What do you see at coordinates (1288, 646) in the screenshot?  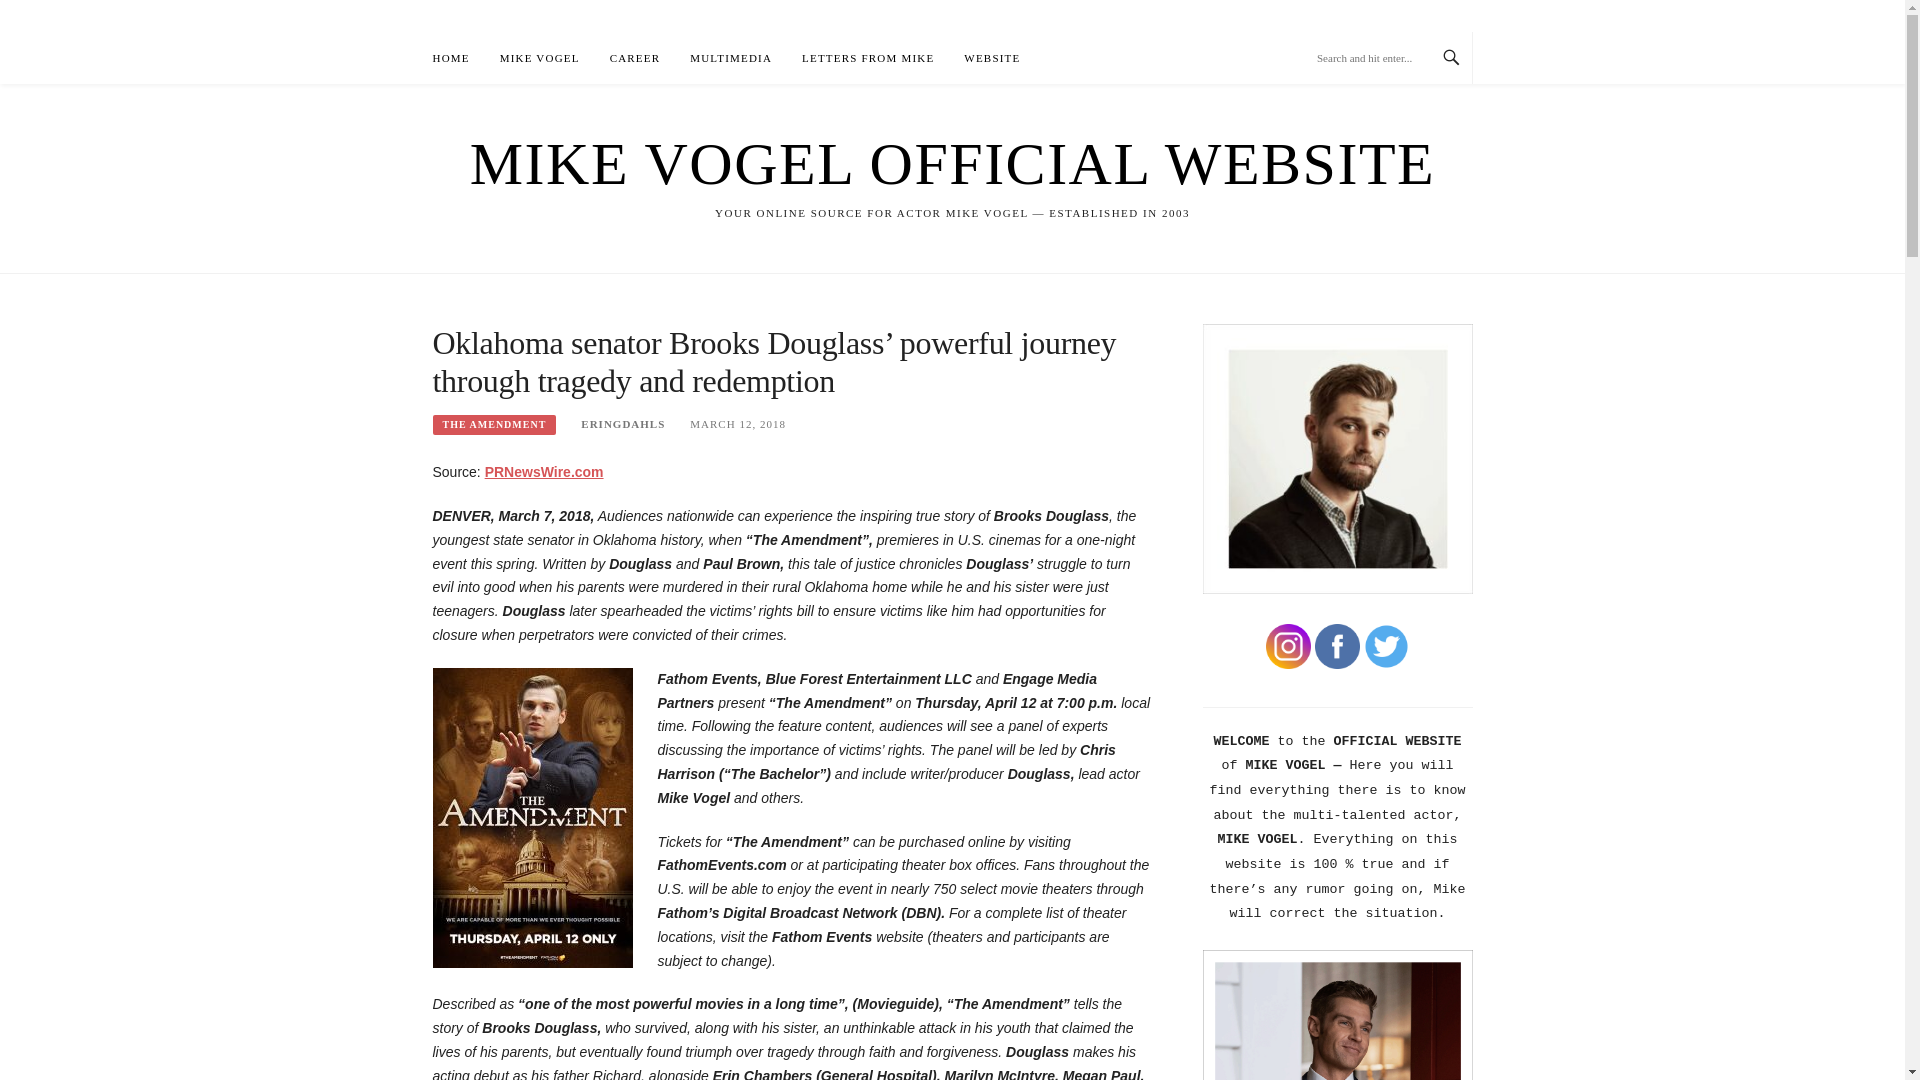 I see `Follow Mike on Instagram!` at bounding box center [1288, 646].